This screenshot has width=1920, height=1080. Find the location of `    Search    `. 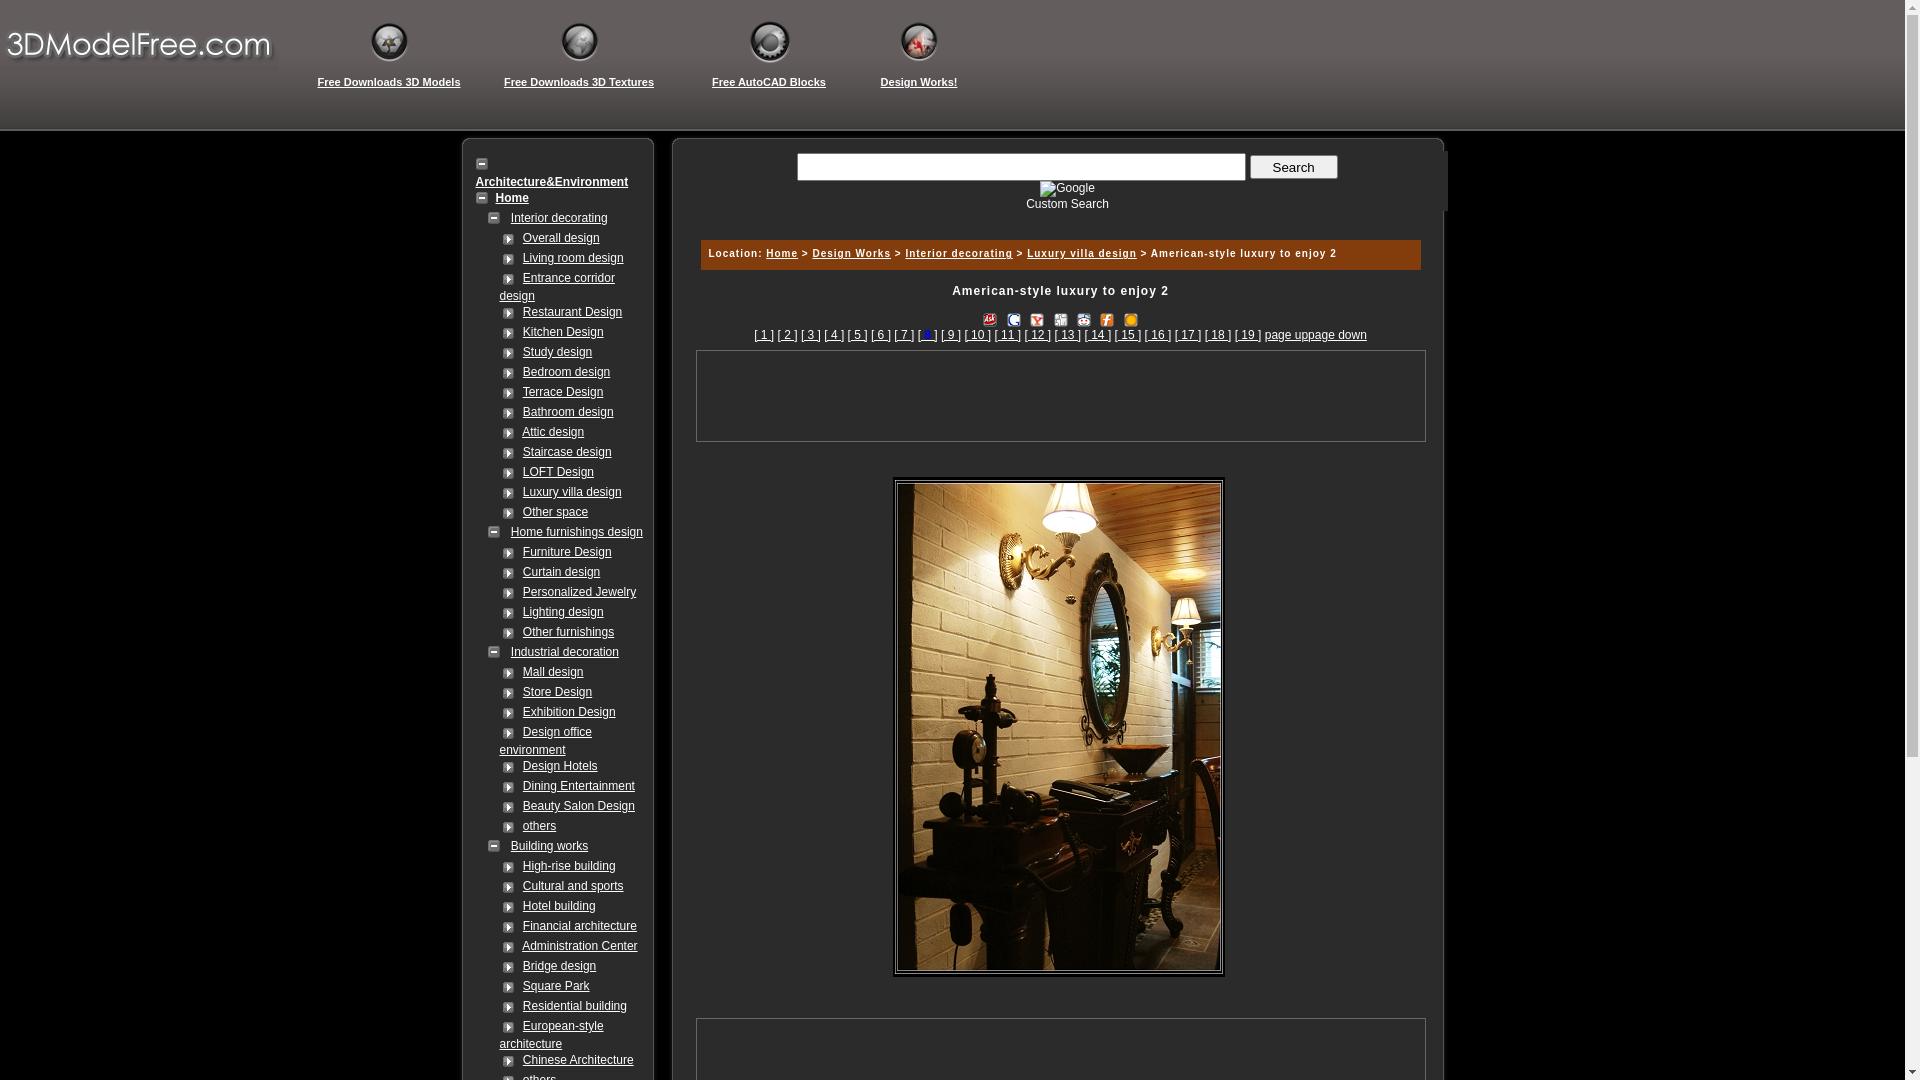

    Search     is located at coordinates (1294, 167).